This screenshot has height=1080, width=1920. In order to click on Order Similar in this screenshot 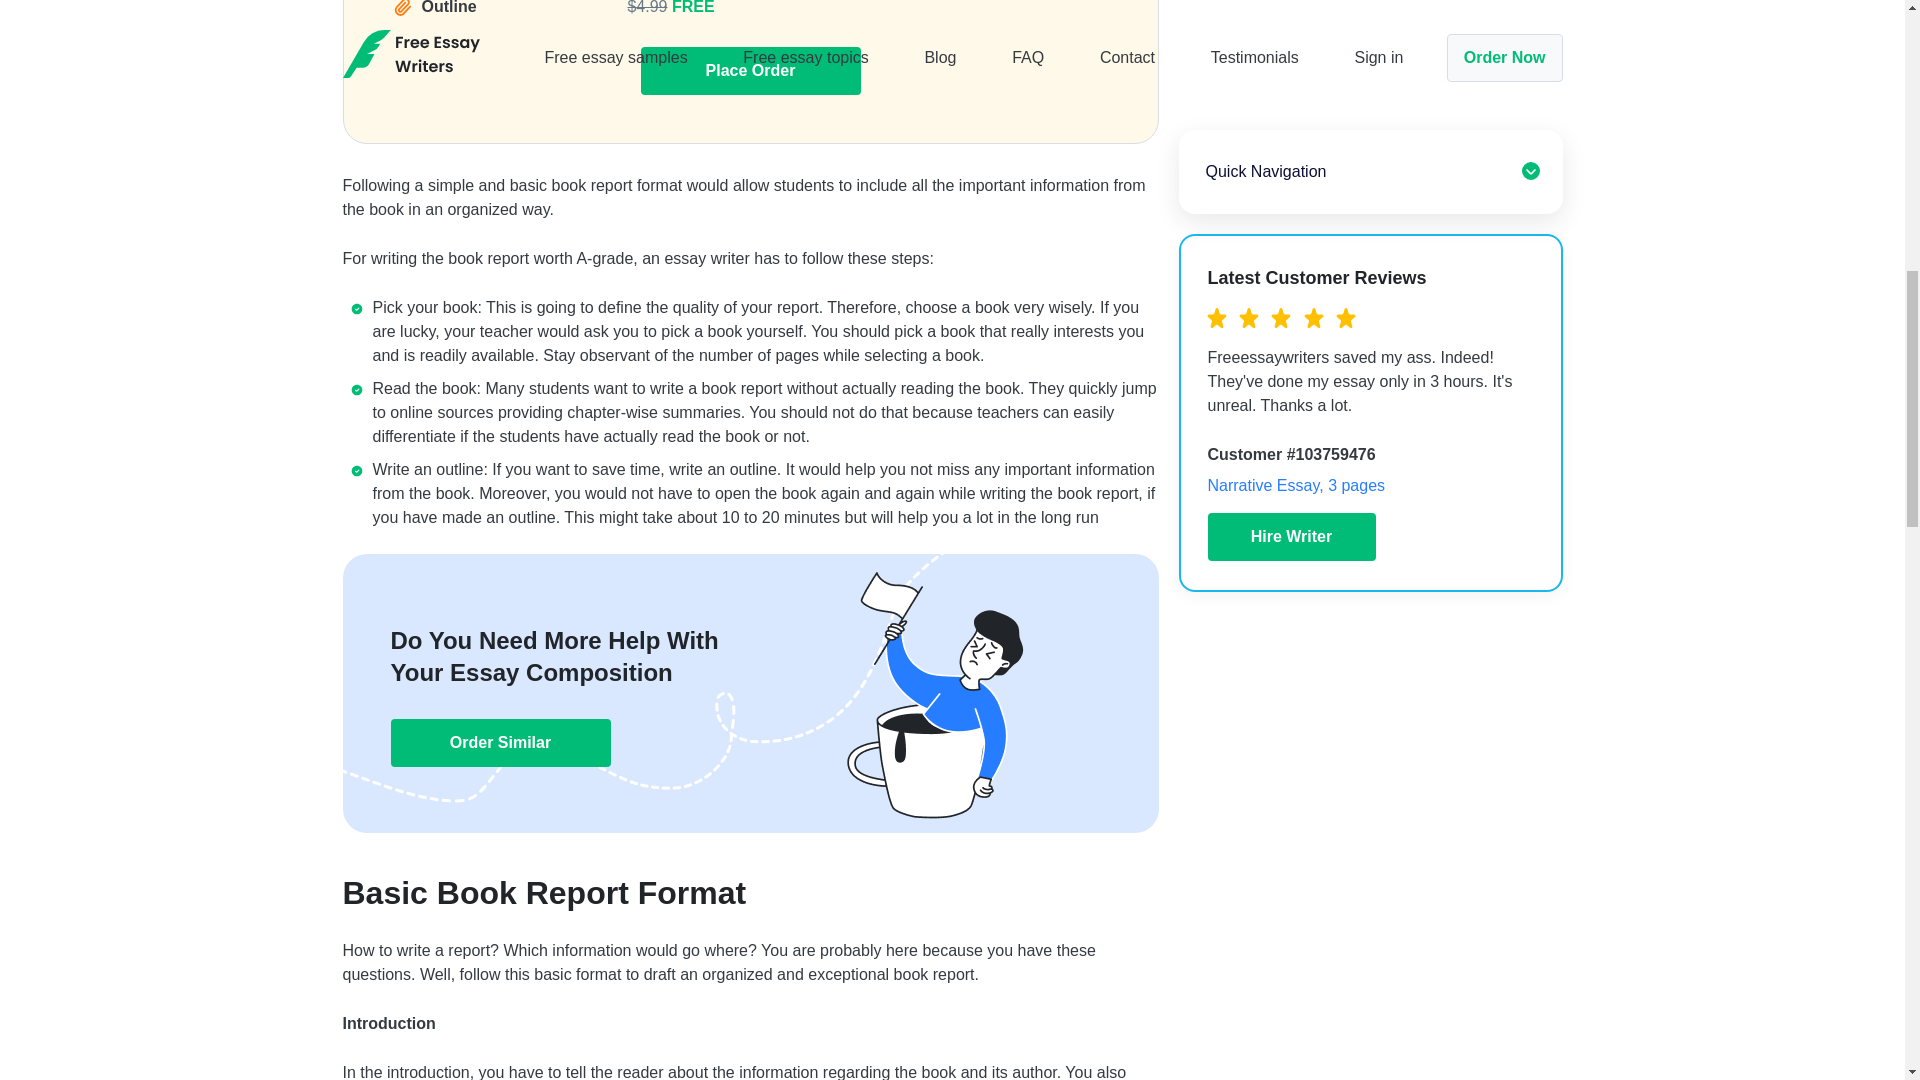, I will do `click(500, 742)`.